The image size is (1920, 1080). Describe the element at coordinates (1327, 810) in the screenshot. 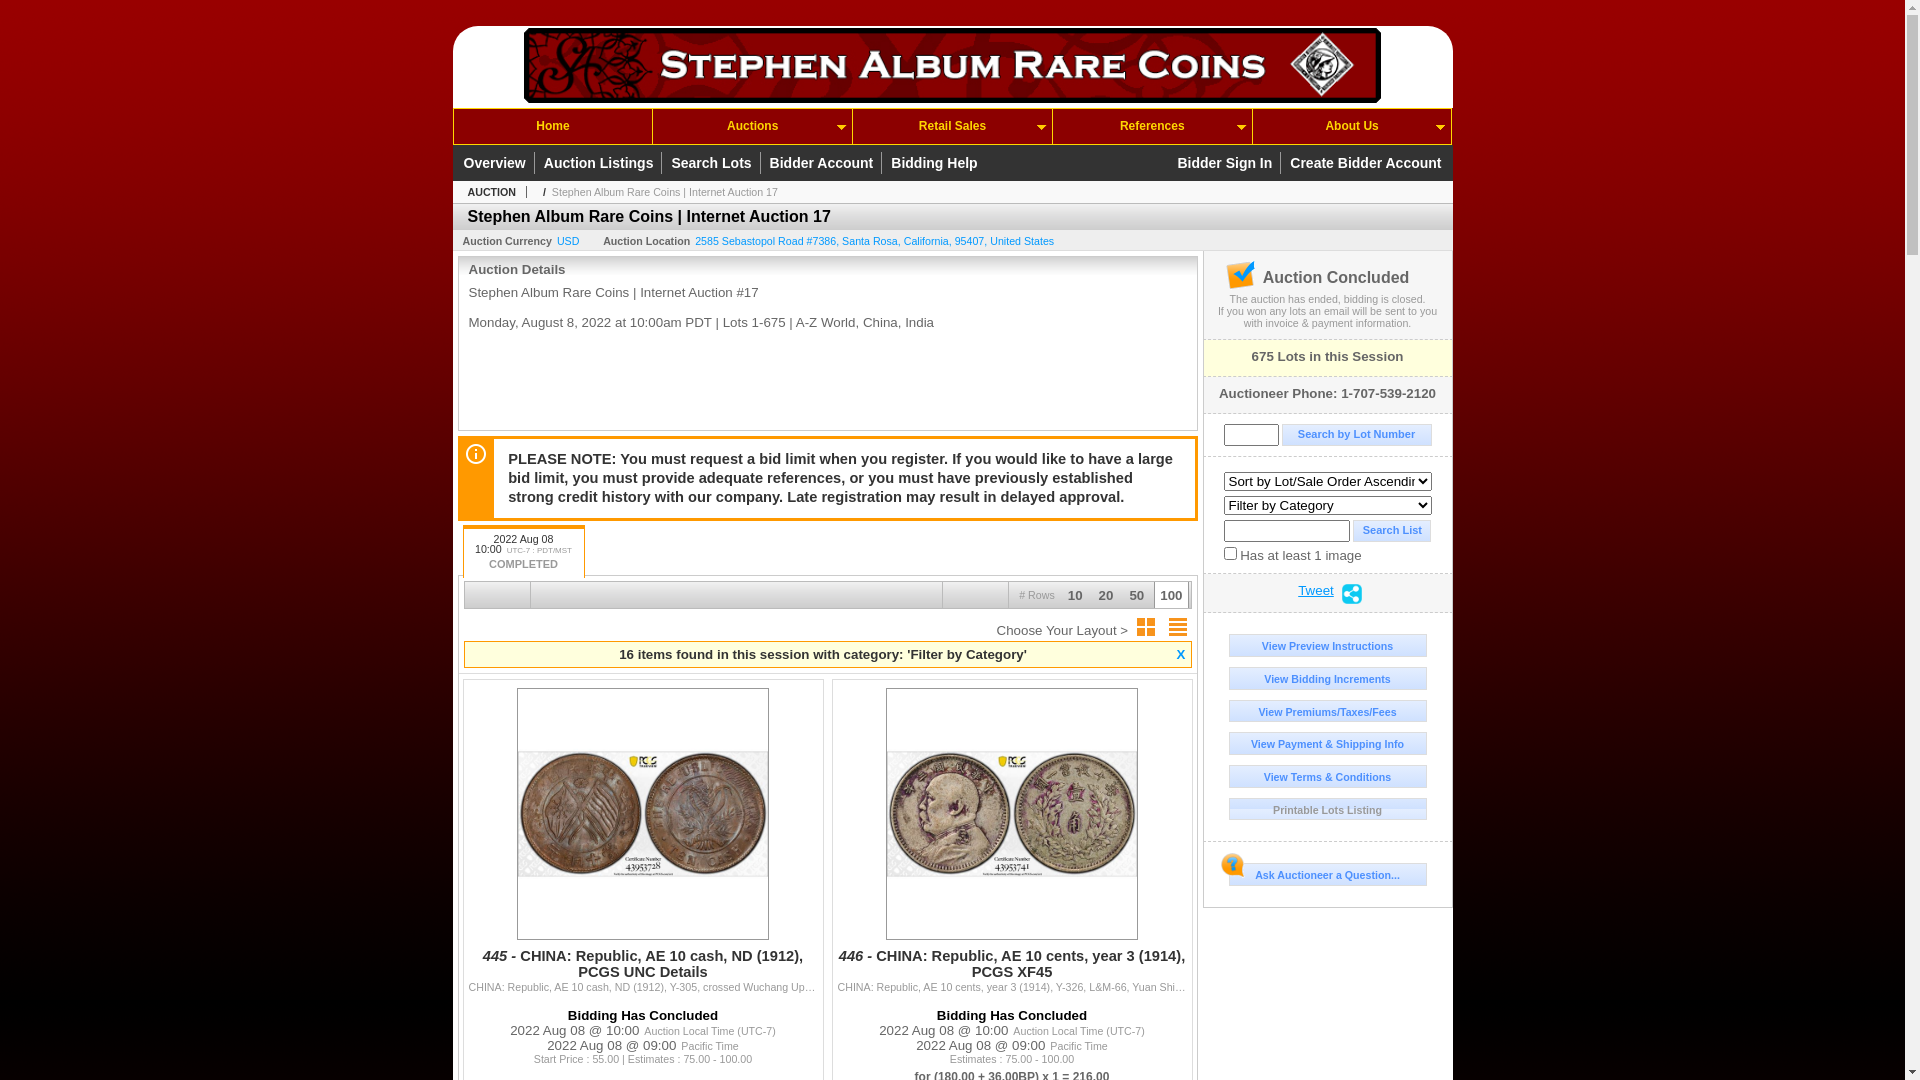

I see `Printable Lots Listing` at that location.